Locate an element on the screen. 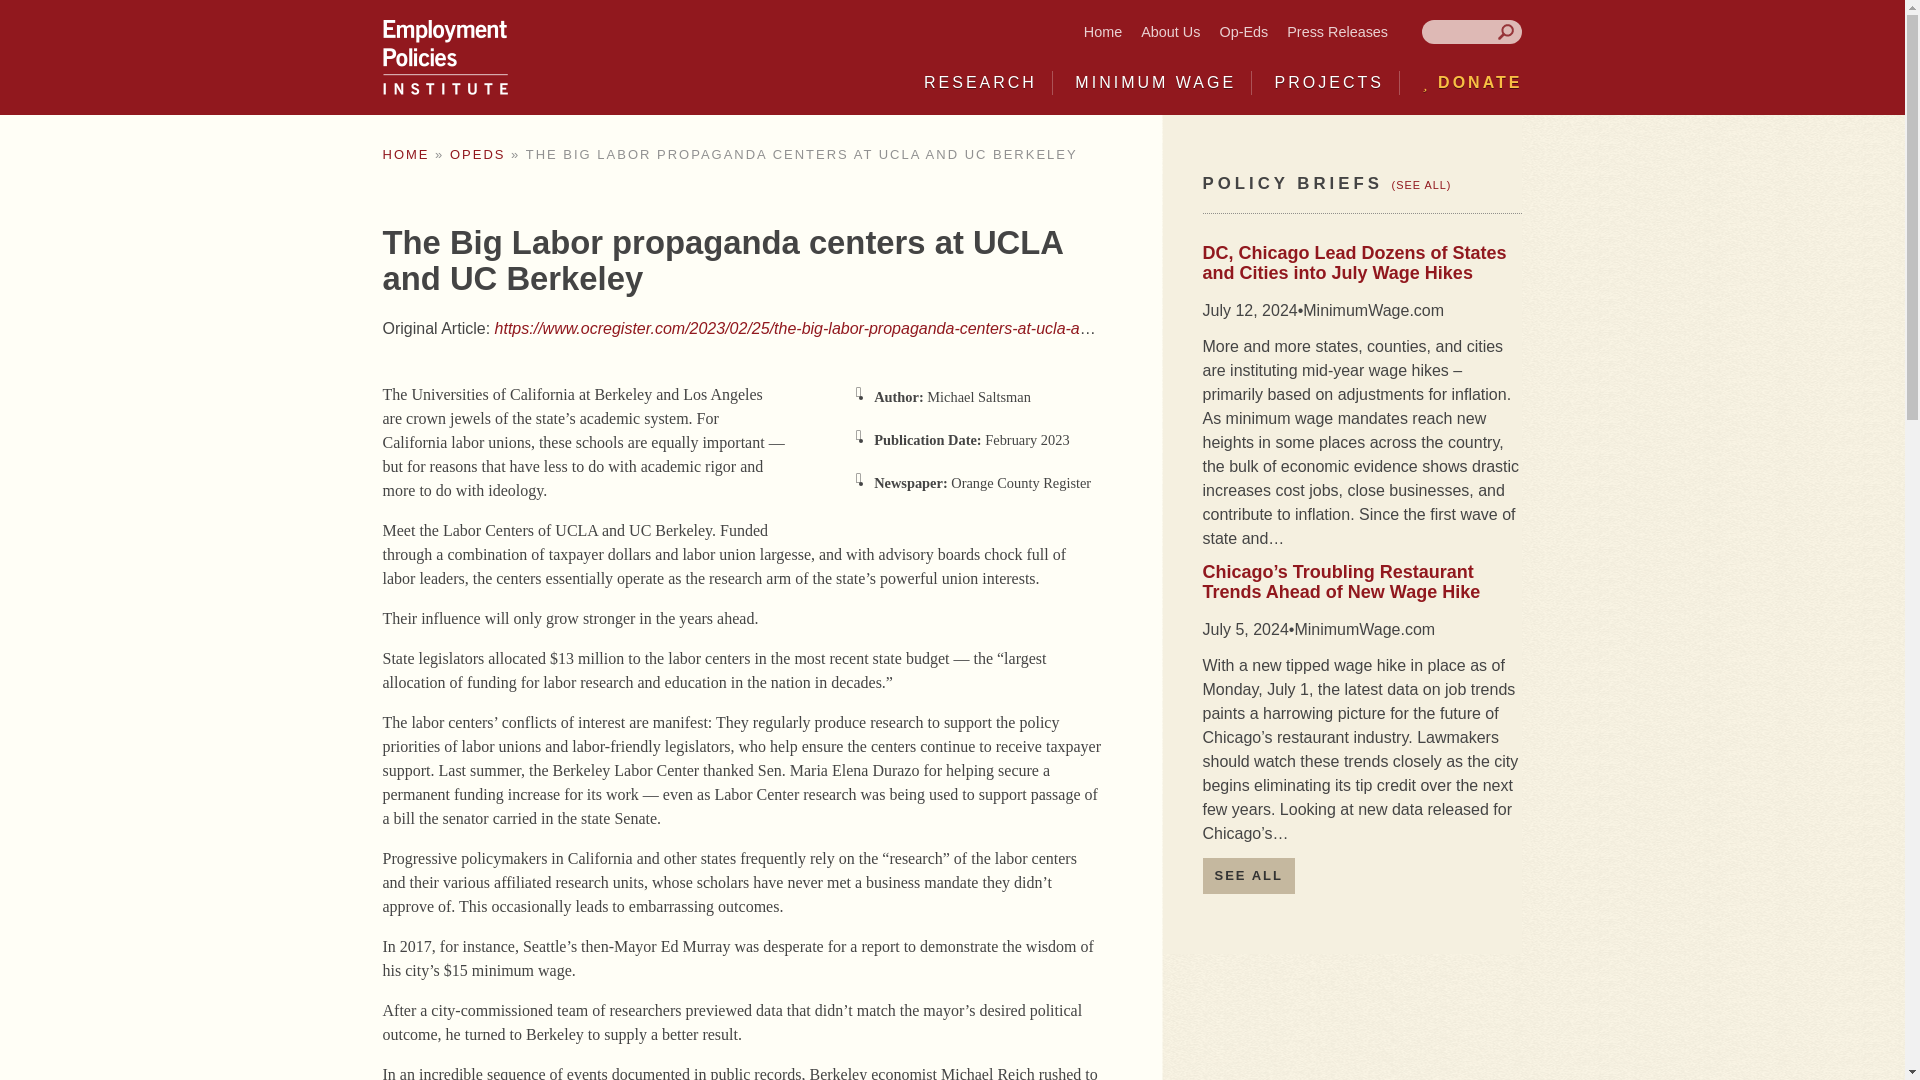  MINIMUM WAGE is located at coordinates (1156, 82).